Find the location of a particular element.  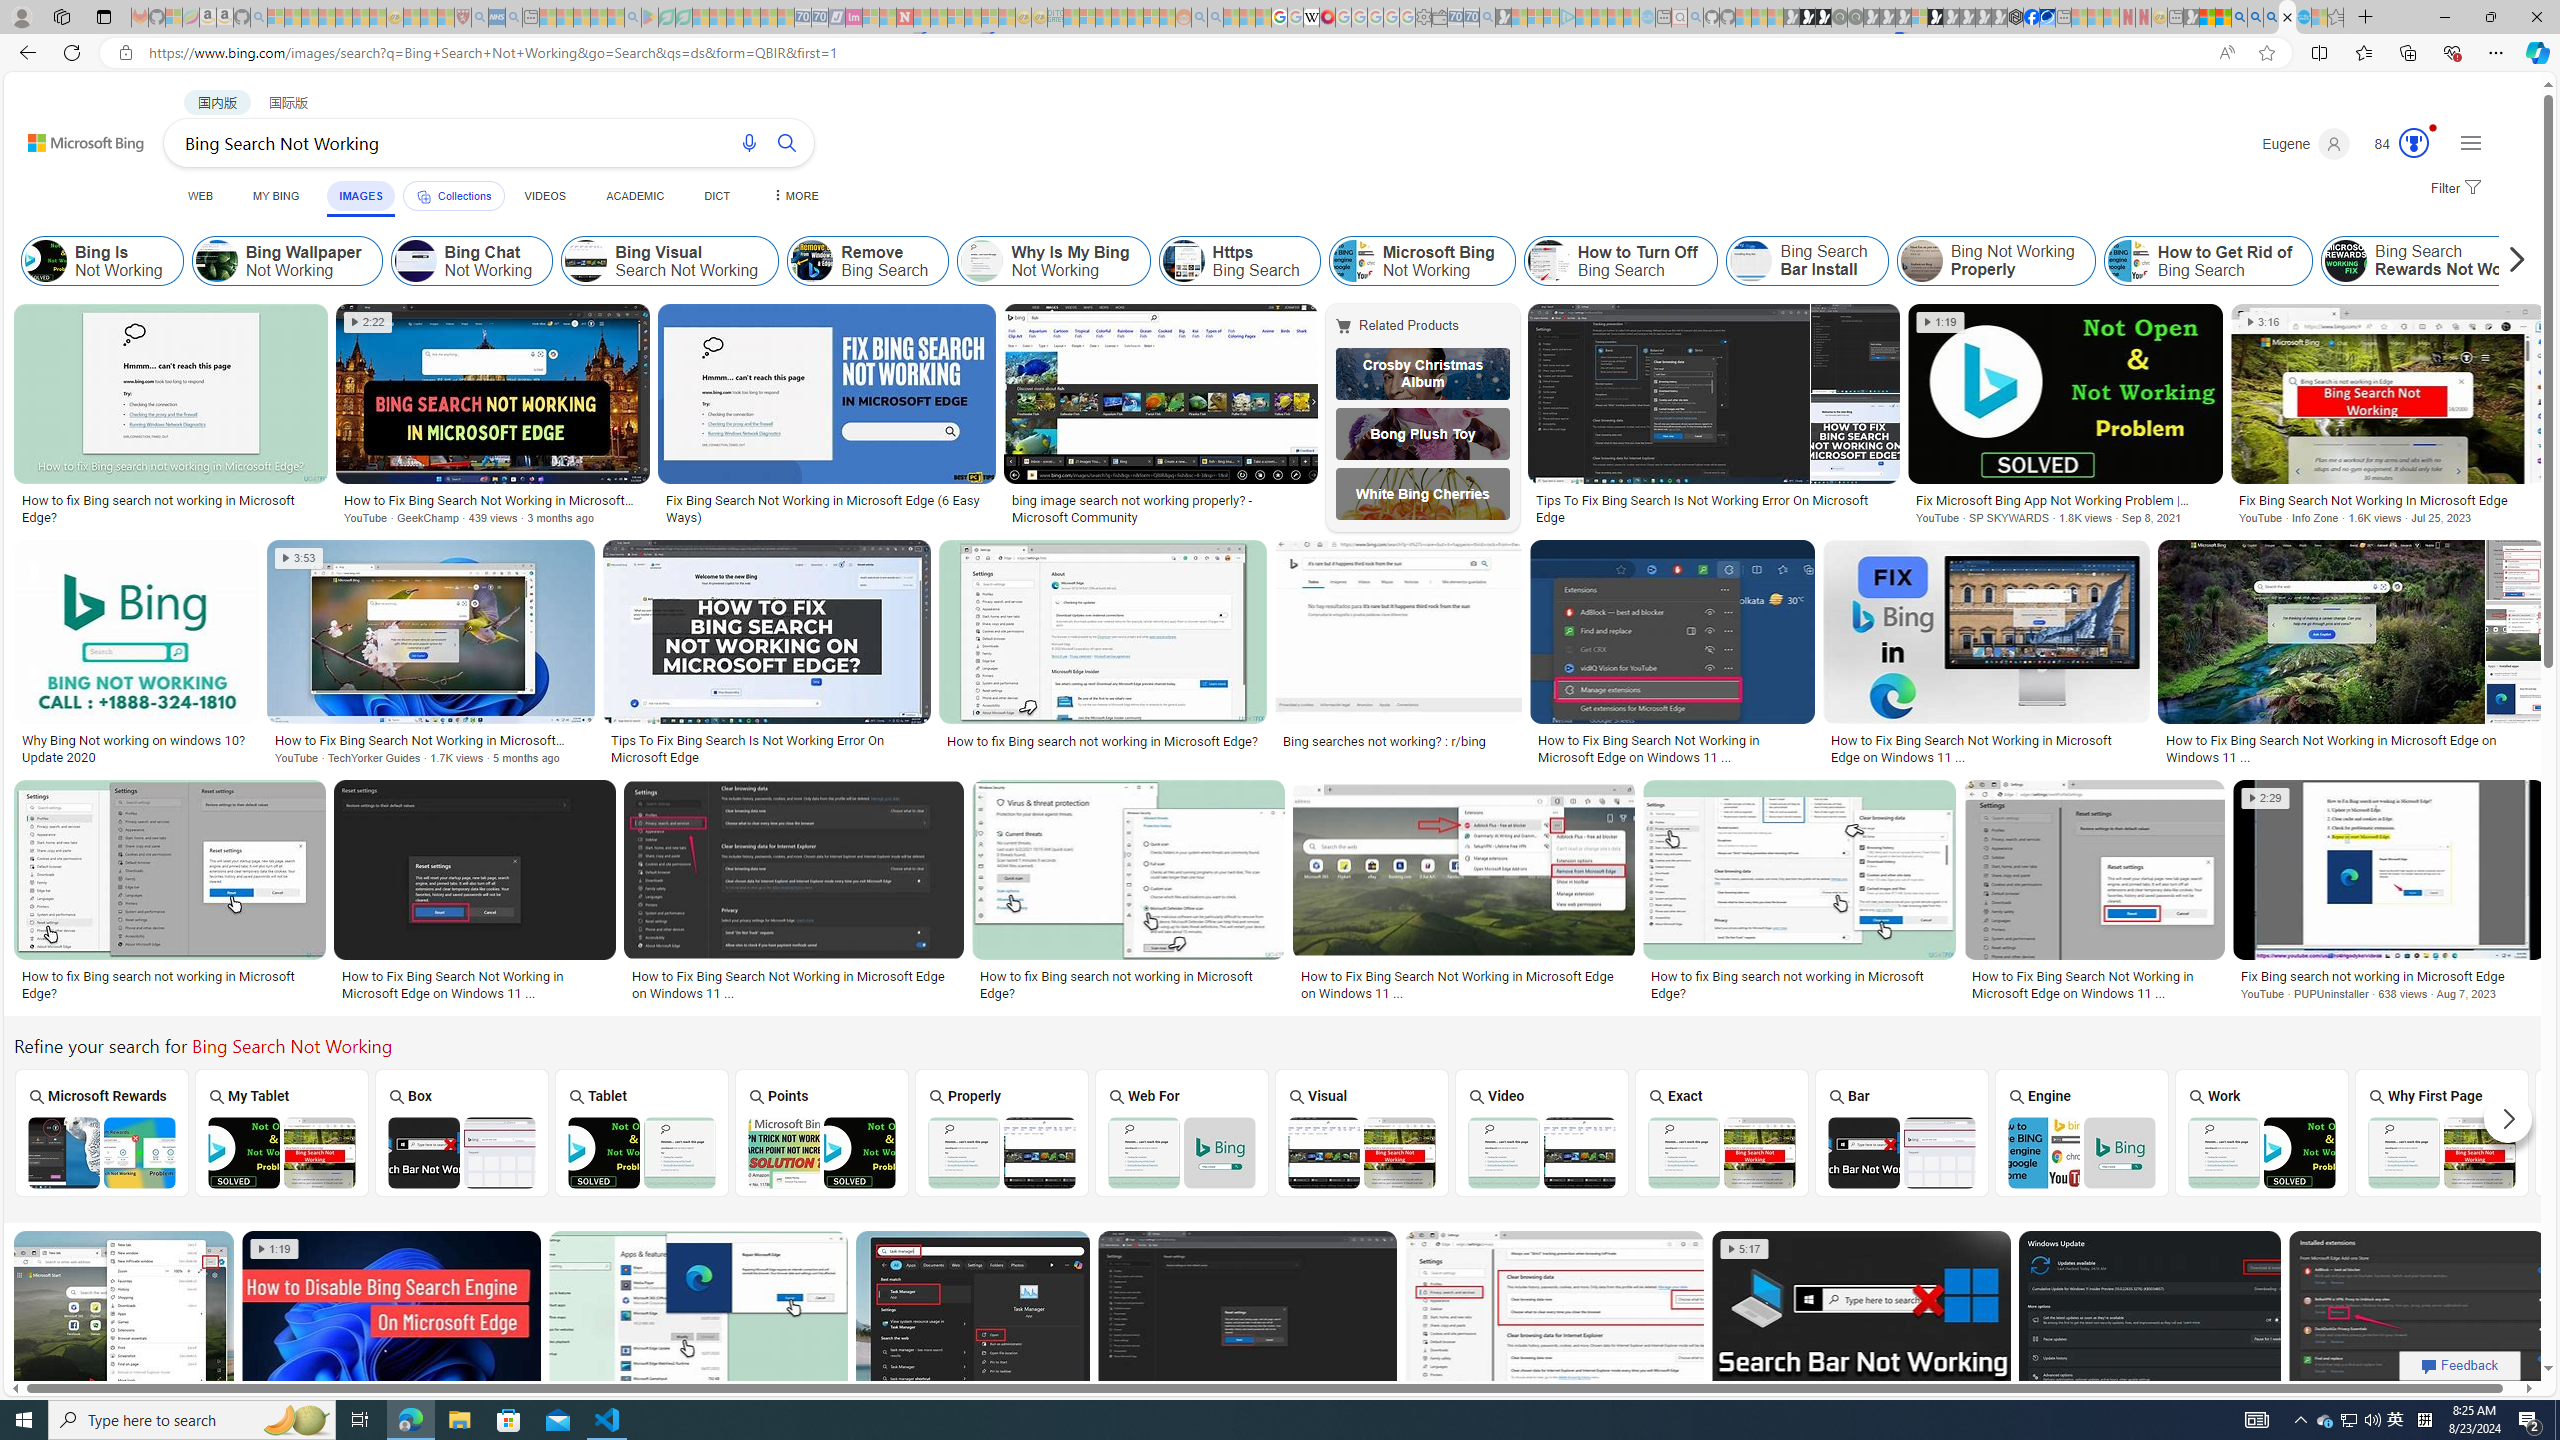

Image result for Bing Search Not Working is located at coordinates (2418, 1320).